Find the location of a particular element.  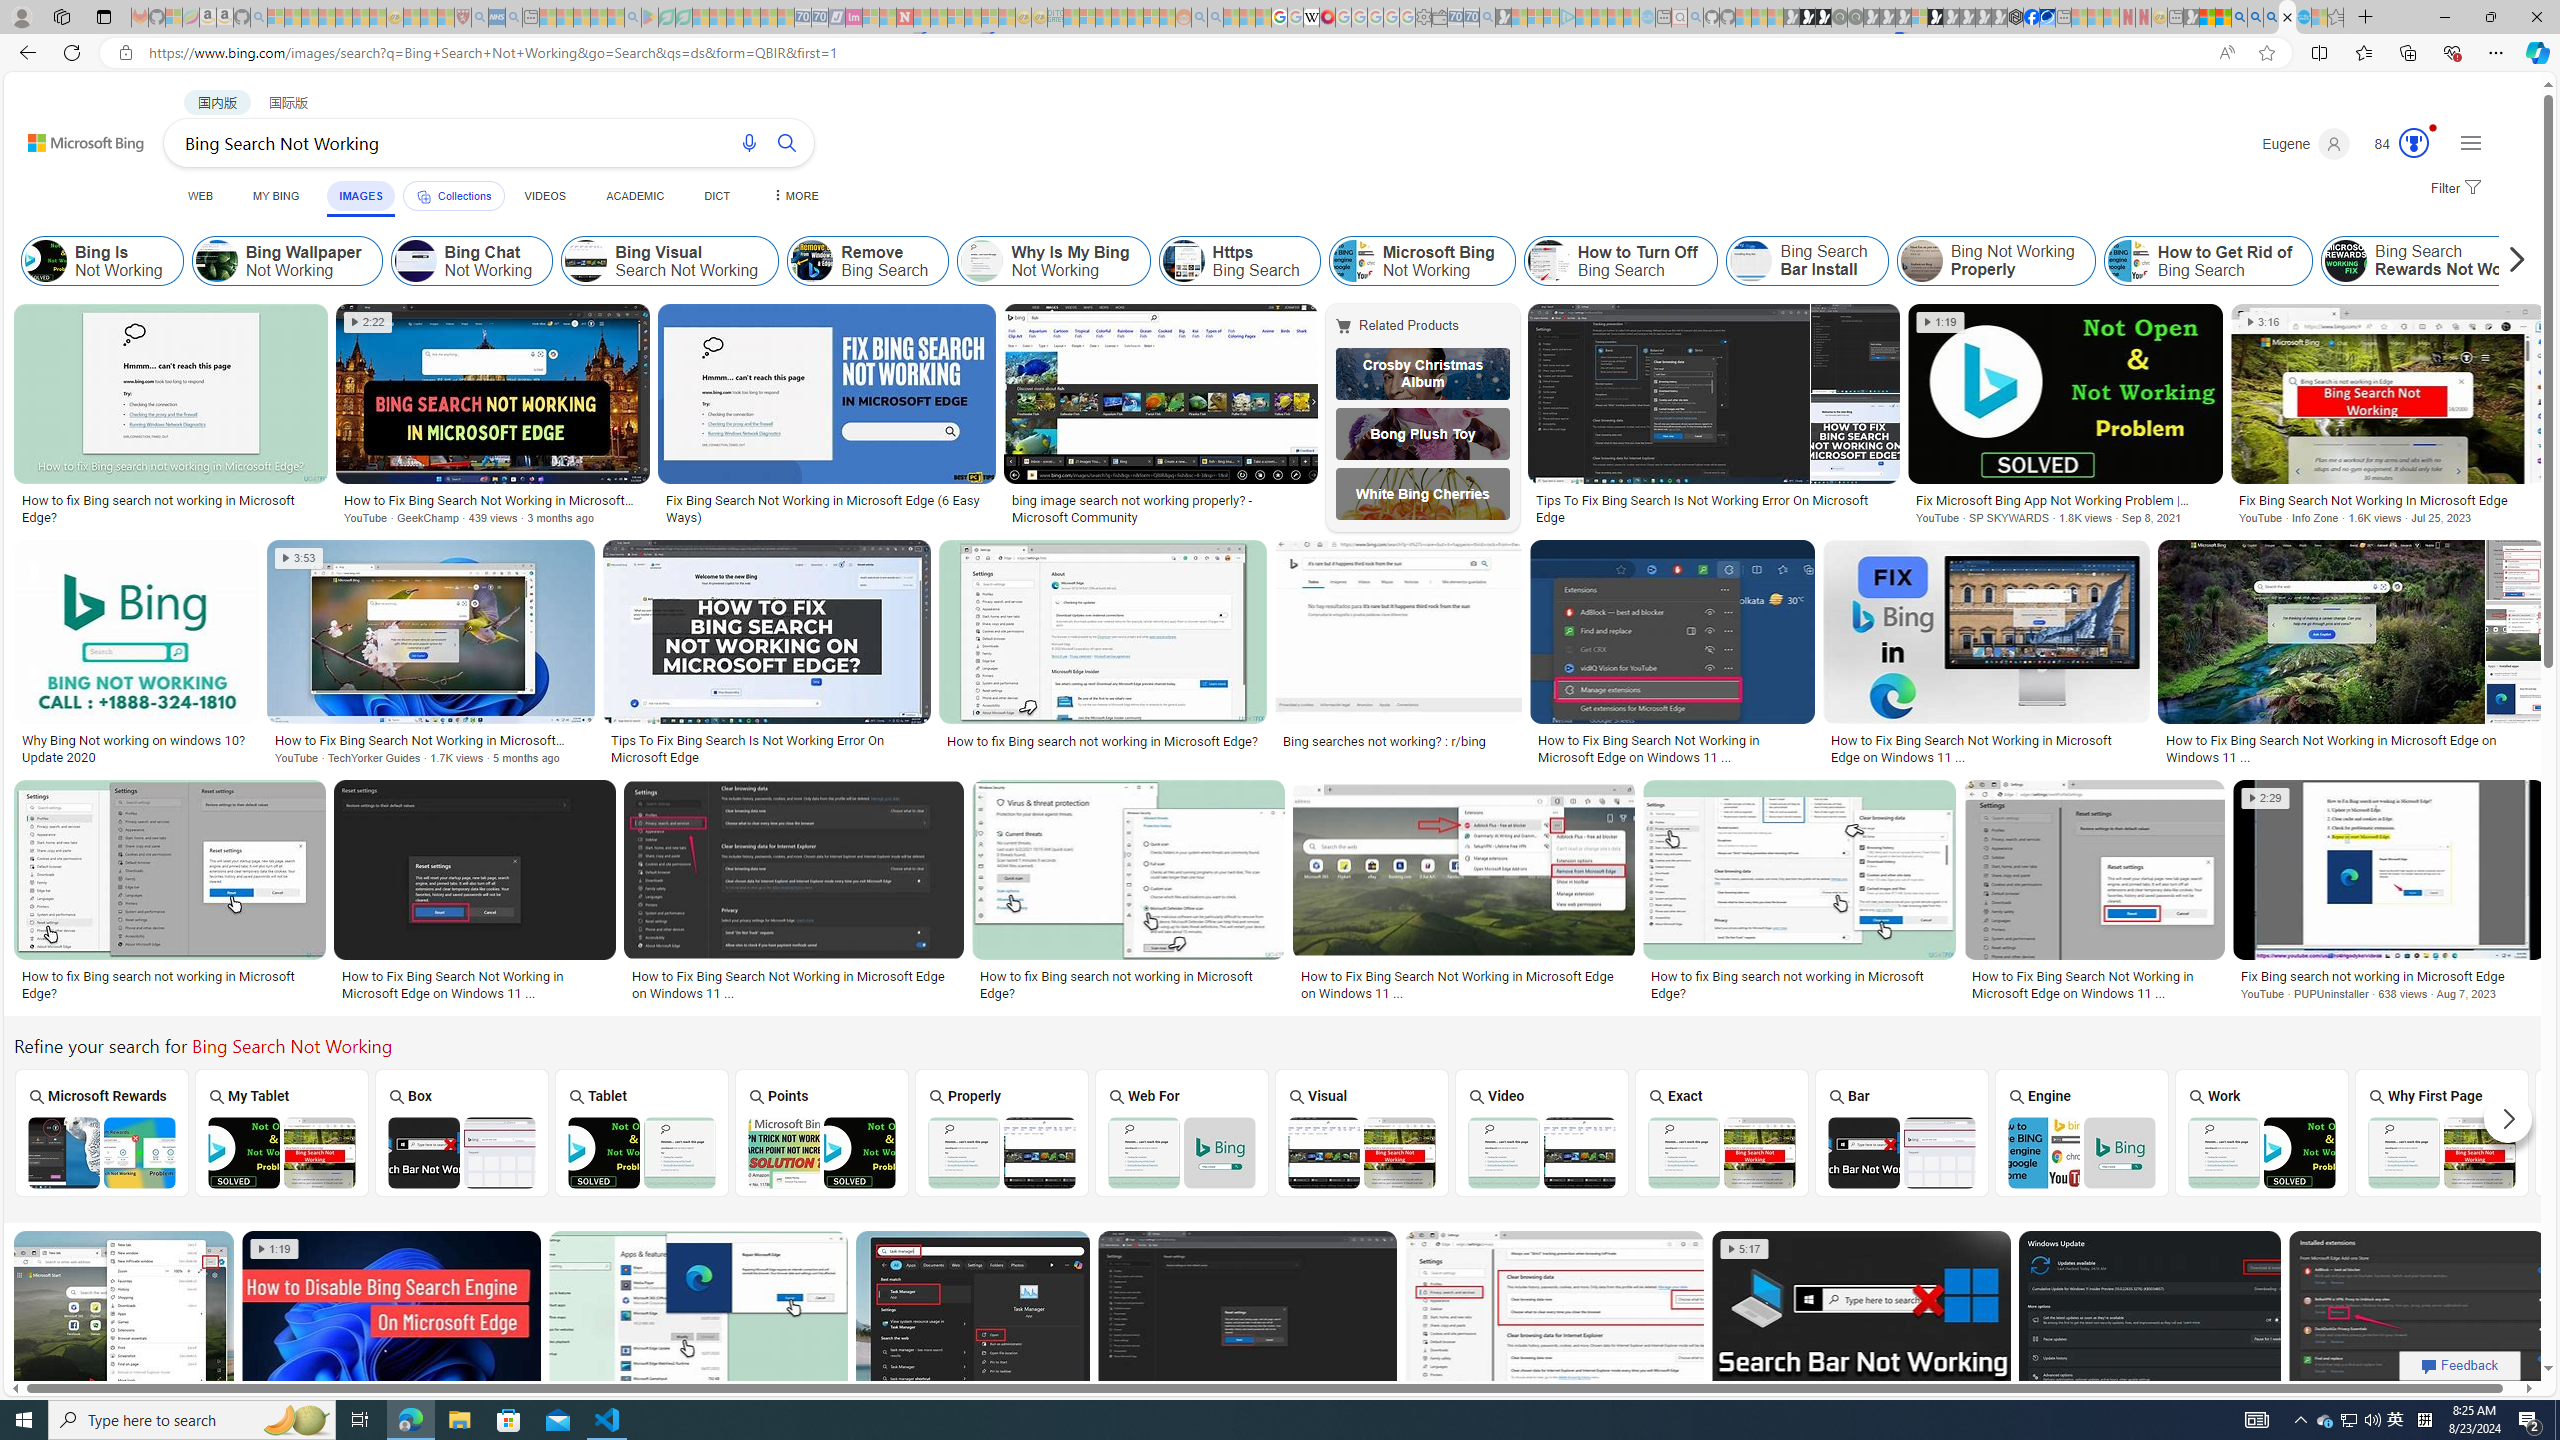

Image result for Bing Search Not Working is located at coordinates (2418, 1320).